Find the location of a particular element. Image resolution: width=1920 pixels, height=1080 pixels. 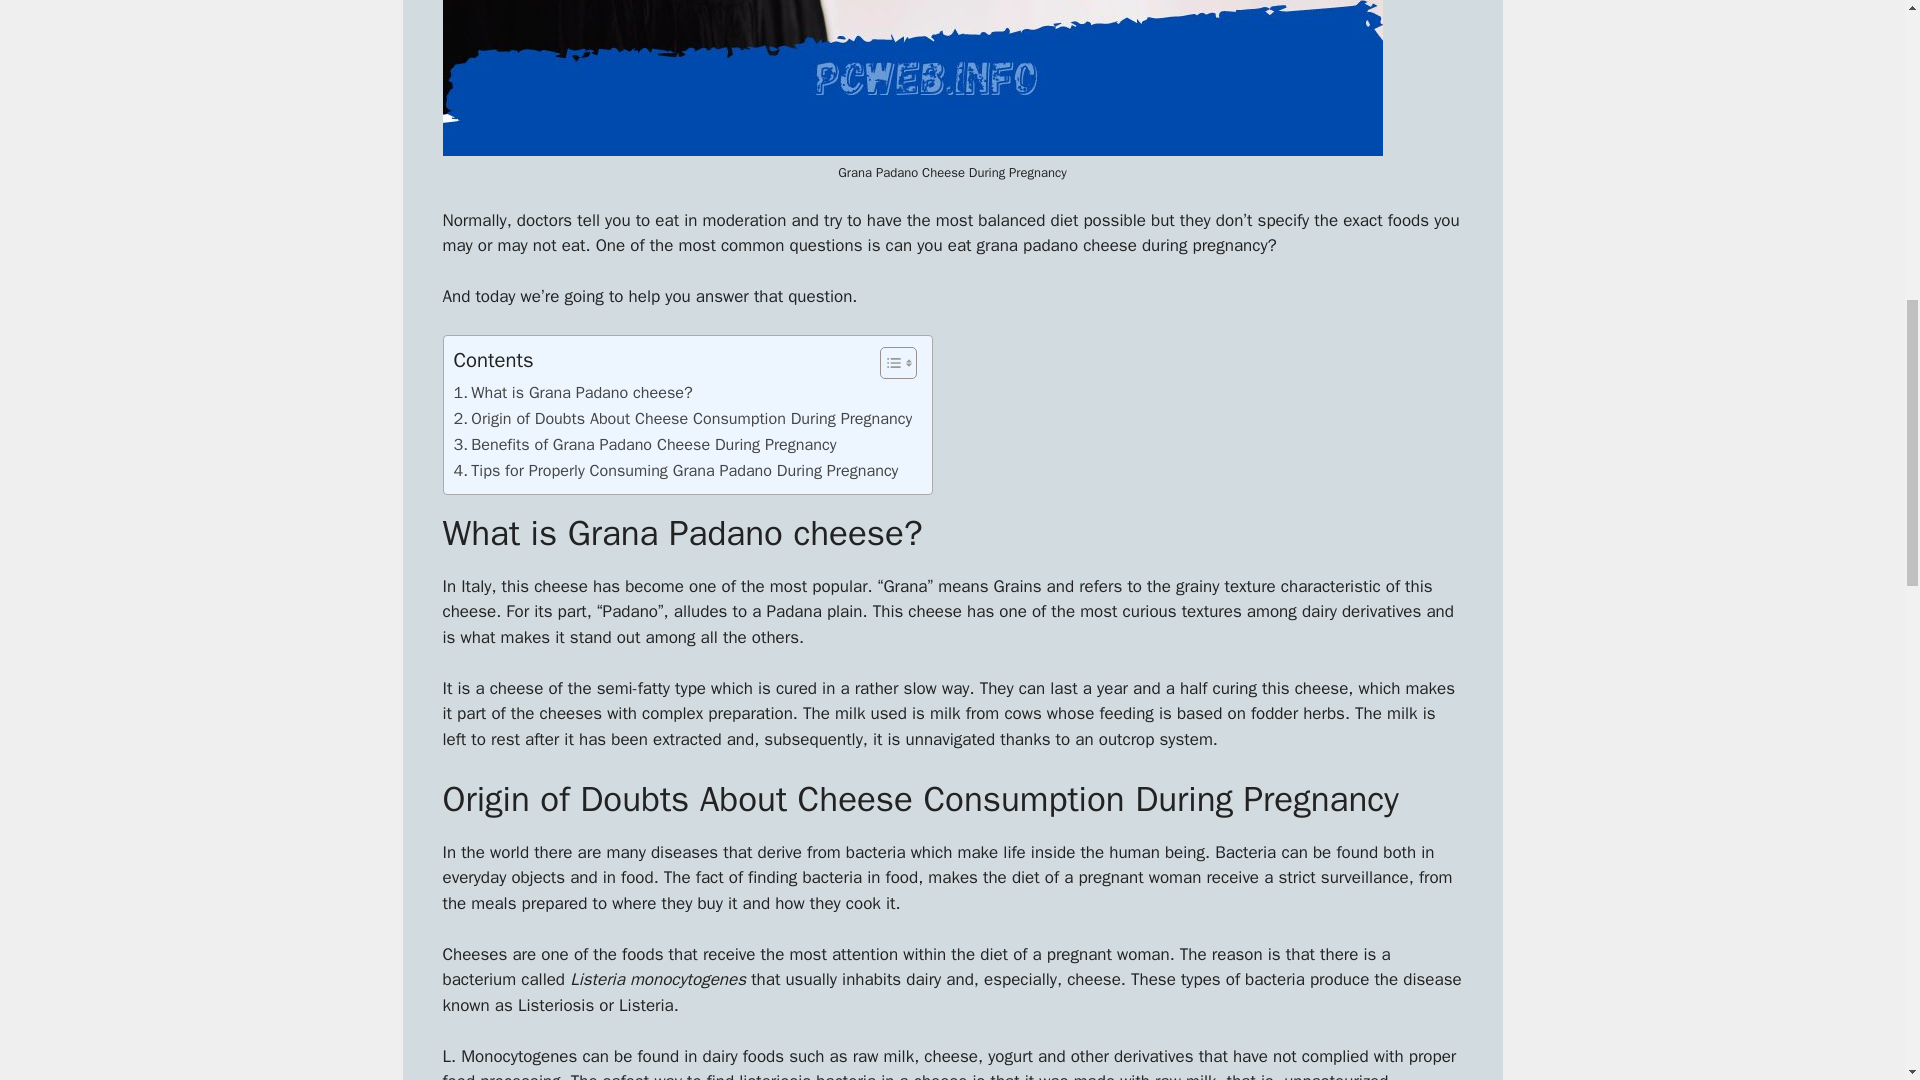

Origin of Doubts About Cheese Consumption During Pregnancy is located at coordinates (683, 419).